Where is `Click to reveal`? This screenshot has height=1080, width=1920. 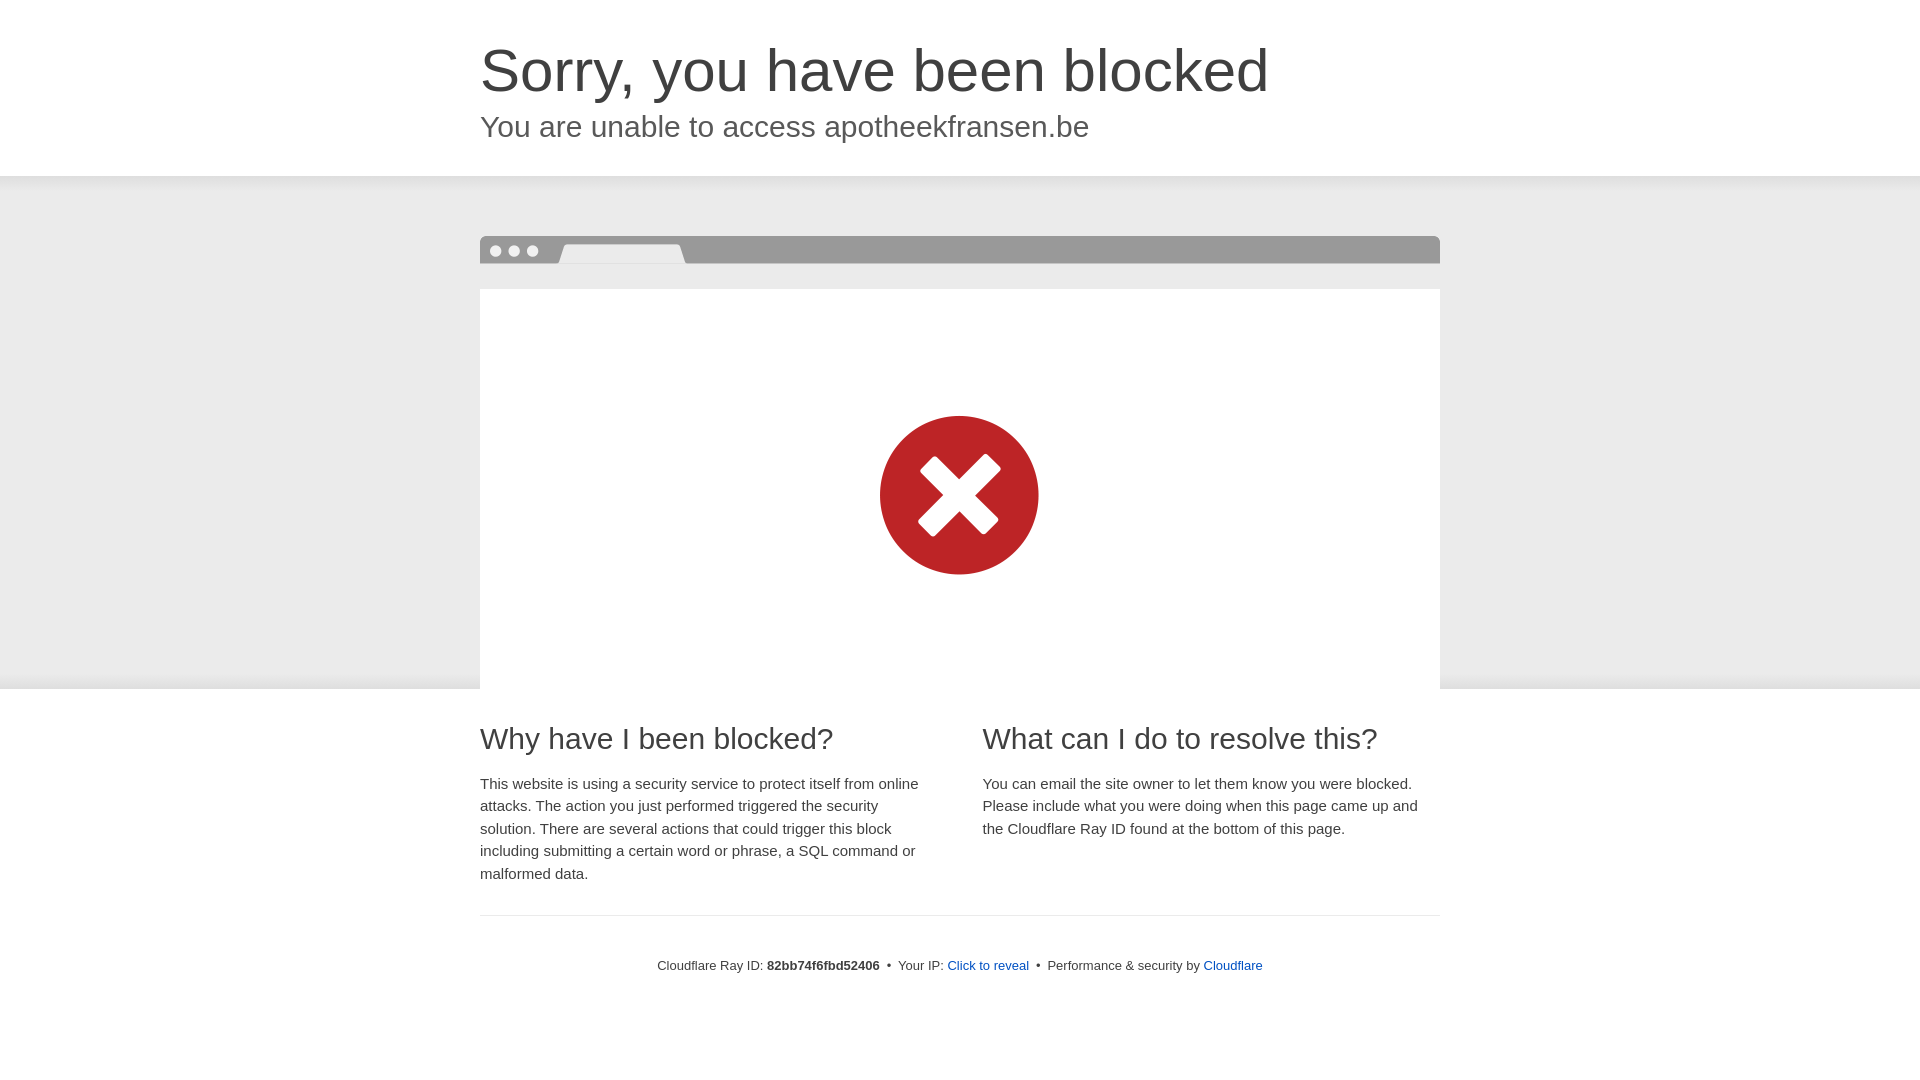
Click to reveal is located at coordinates (988, 966).